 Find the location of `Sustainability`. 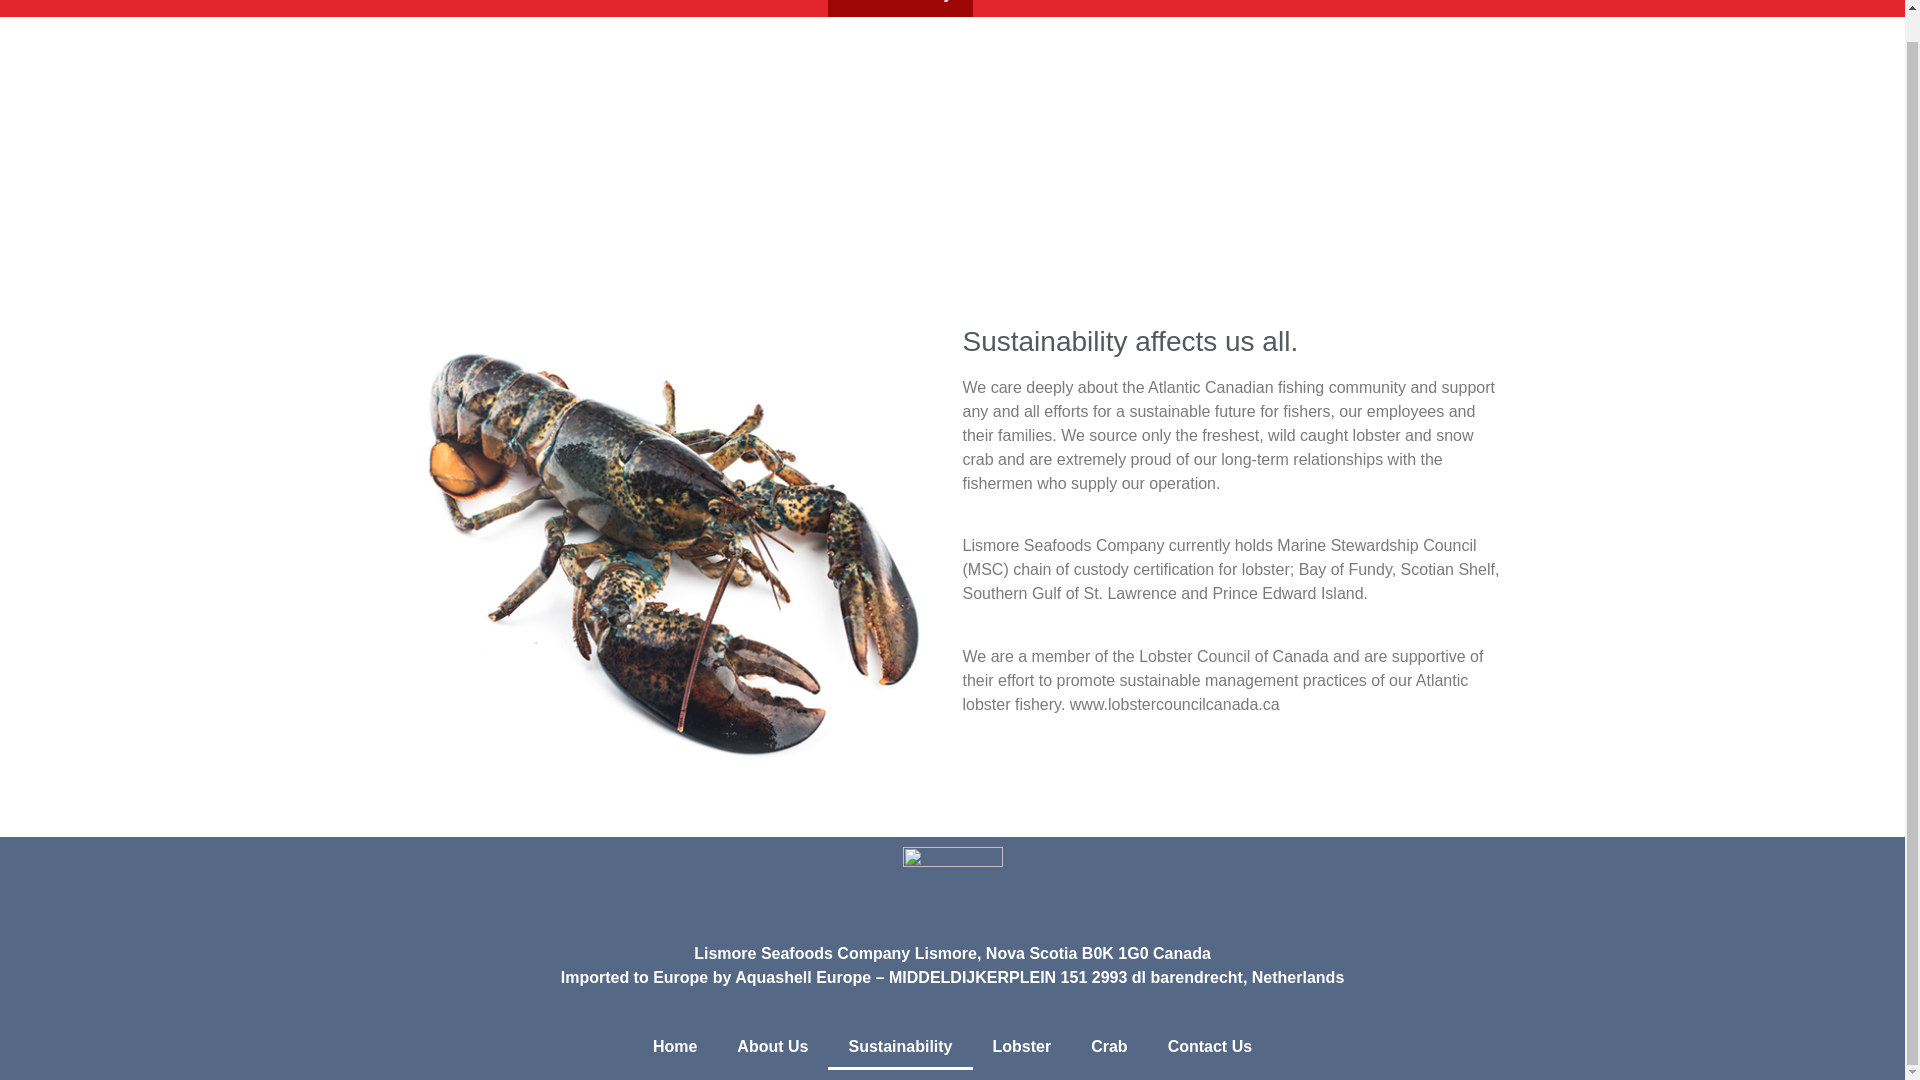

Sustainability is located at coordinates (899, 1046).